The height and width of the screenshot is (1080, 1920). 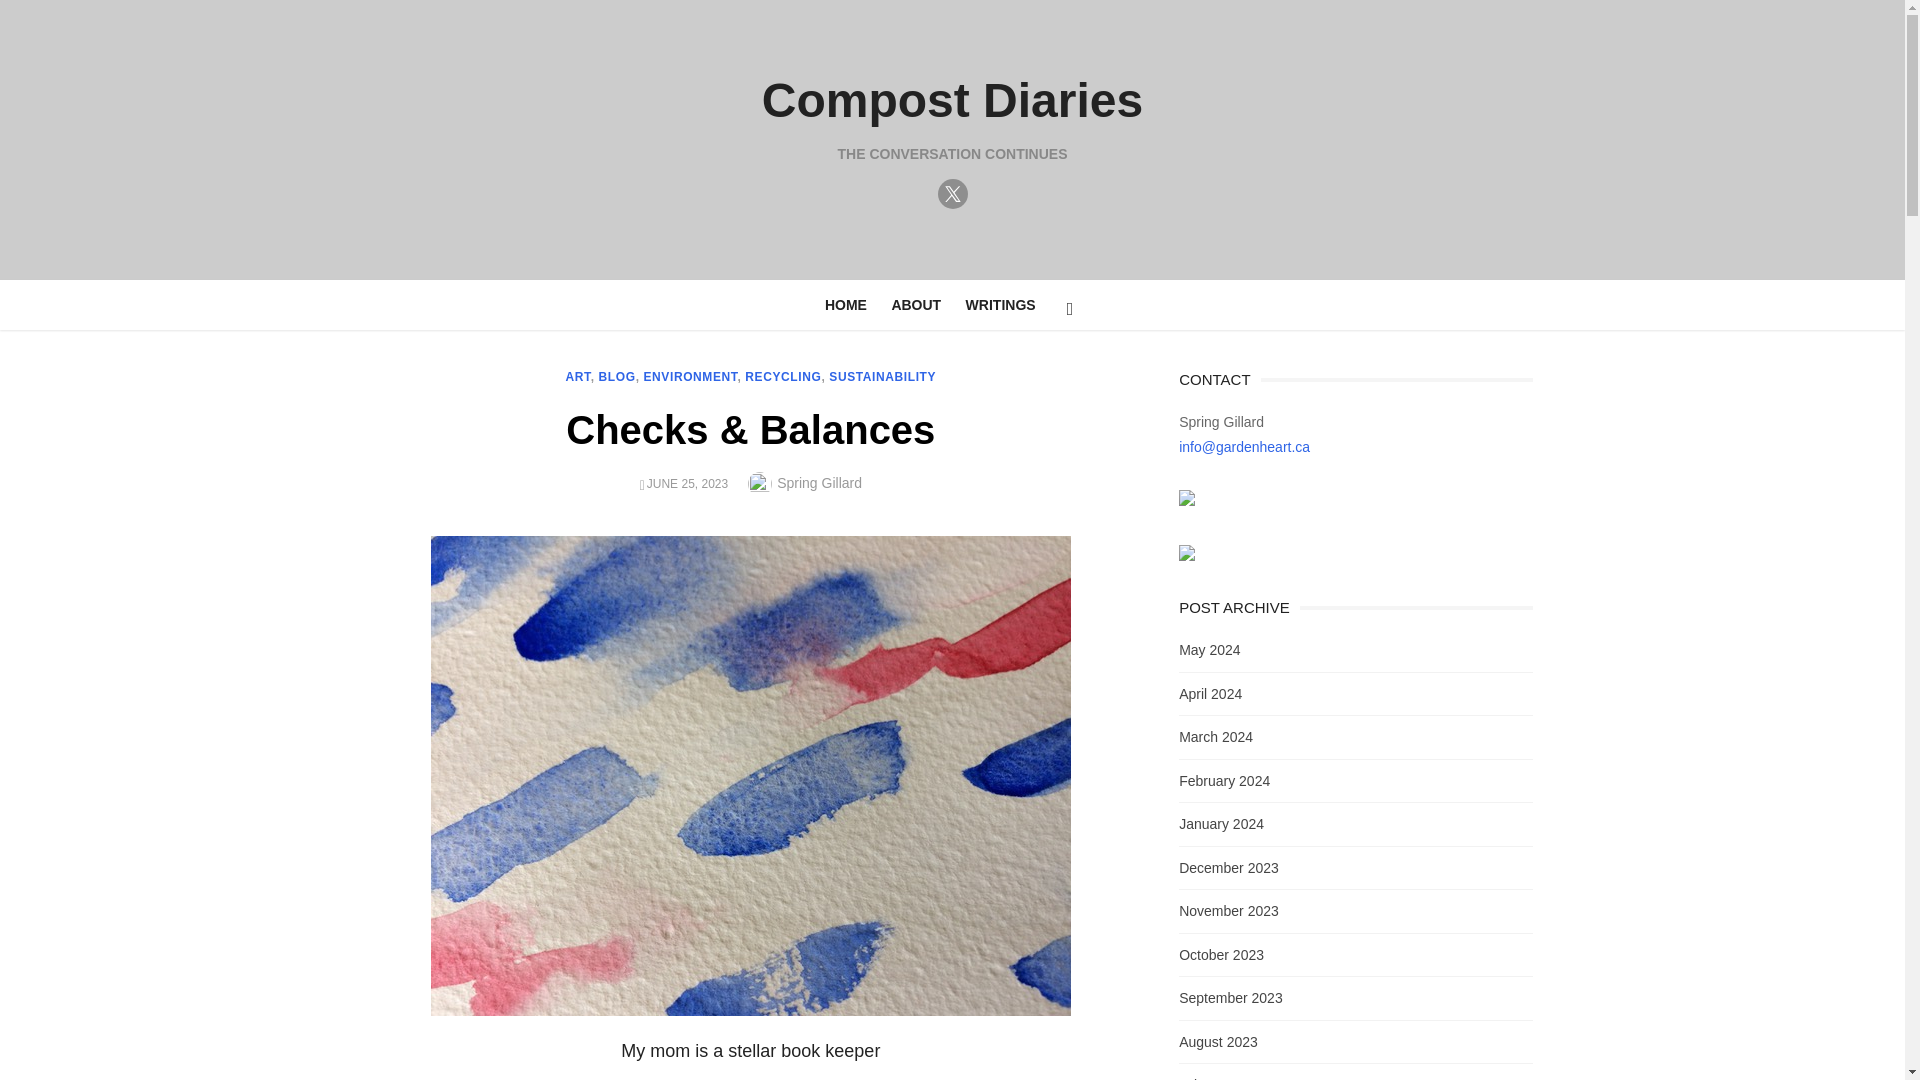 I want to click on JUNE 25, 2023, so click(x=687, y=484).